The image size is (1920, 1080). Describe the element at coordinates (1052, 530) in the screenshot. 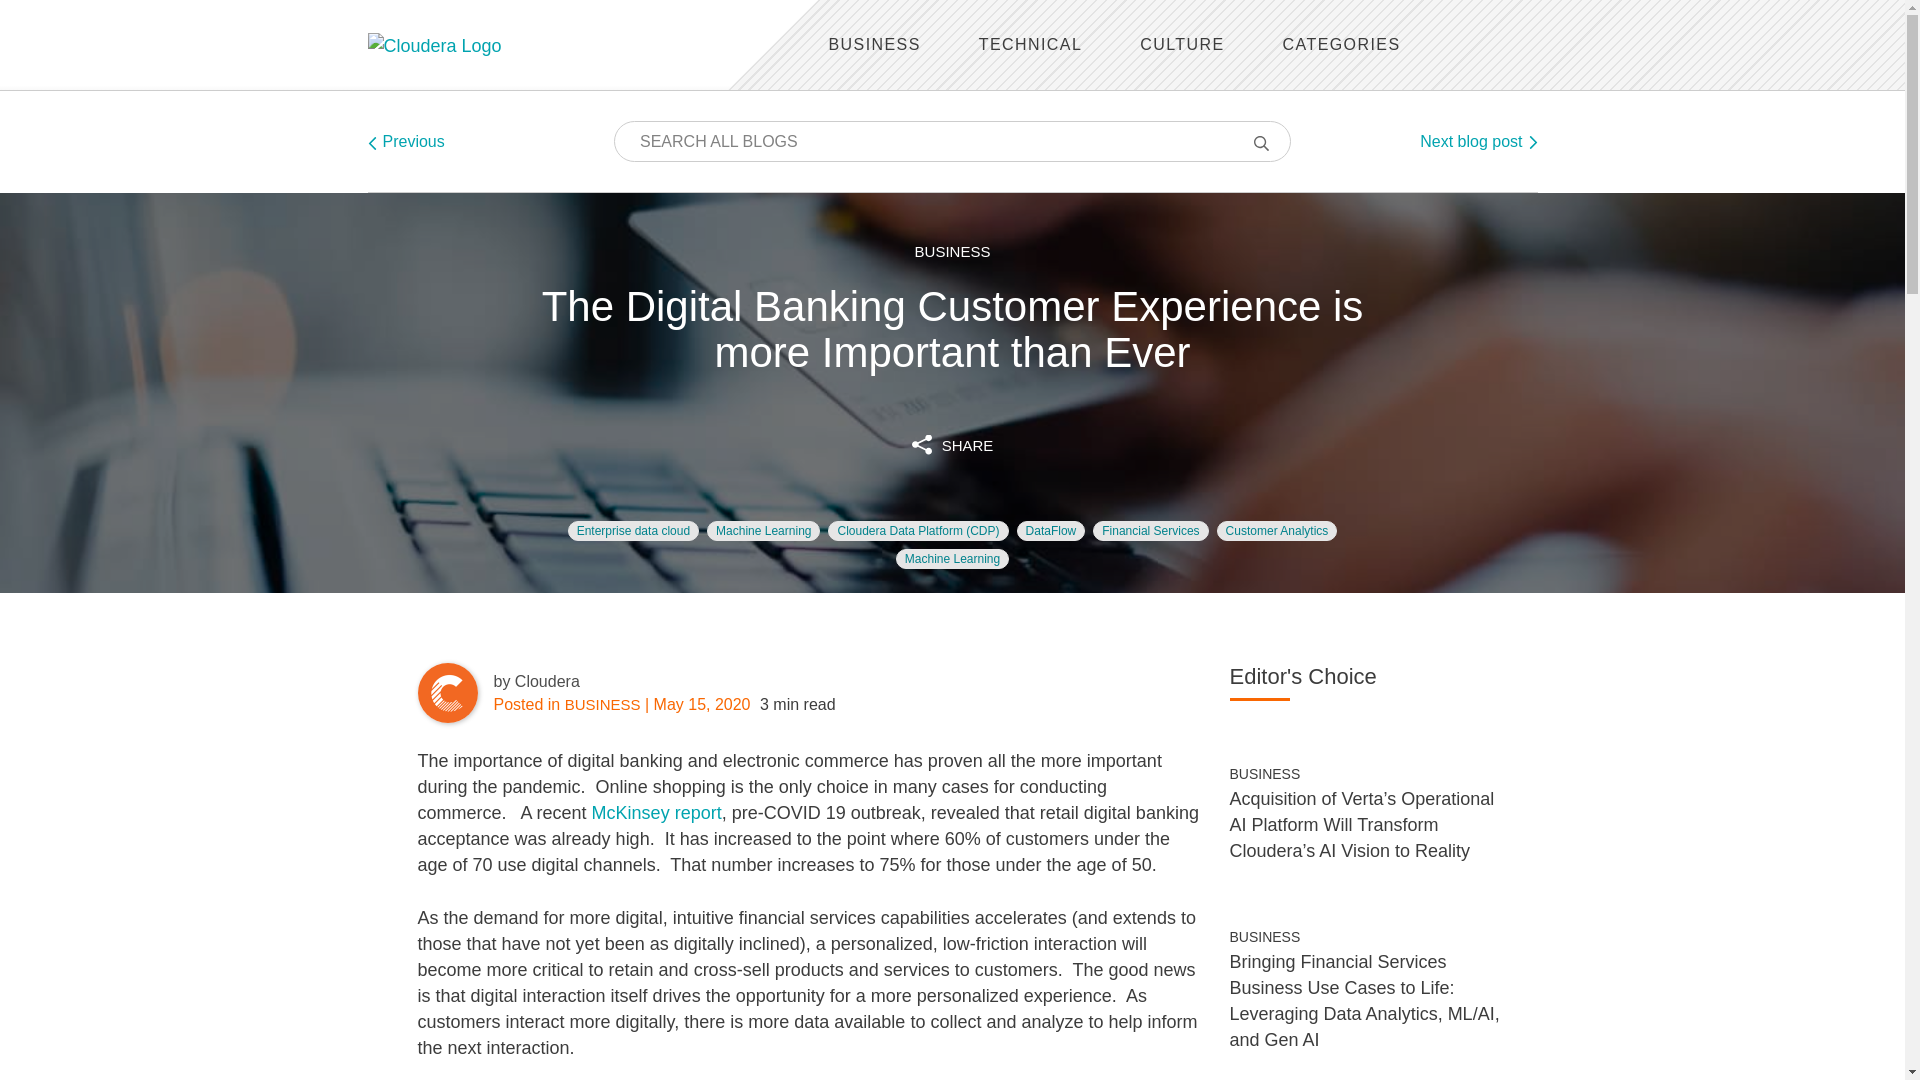

I see `DataFlow` at that location.